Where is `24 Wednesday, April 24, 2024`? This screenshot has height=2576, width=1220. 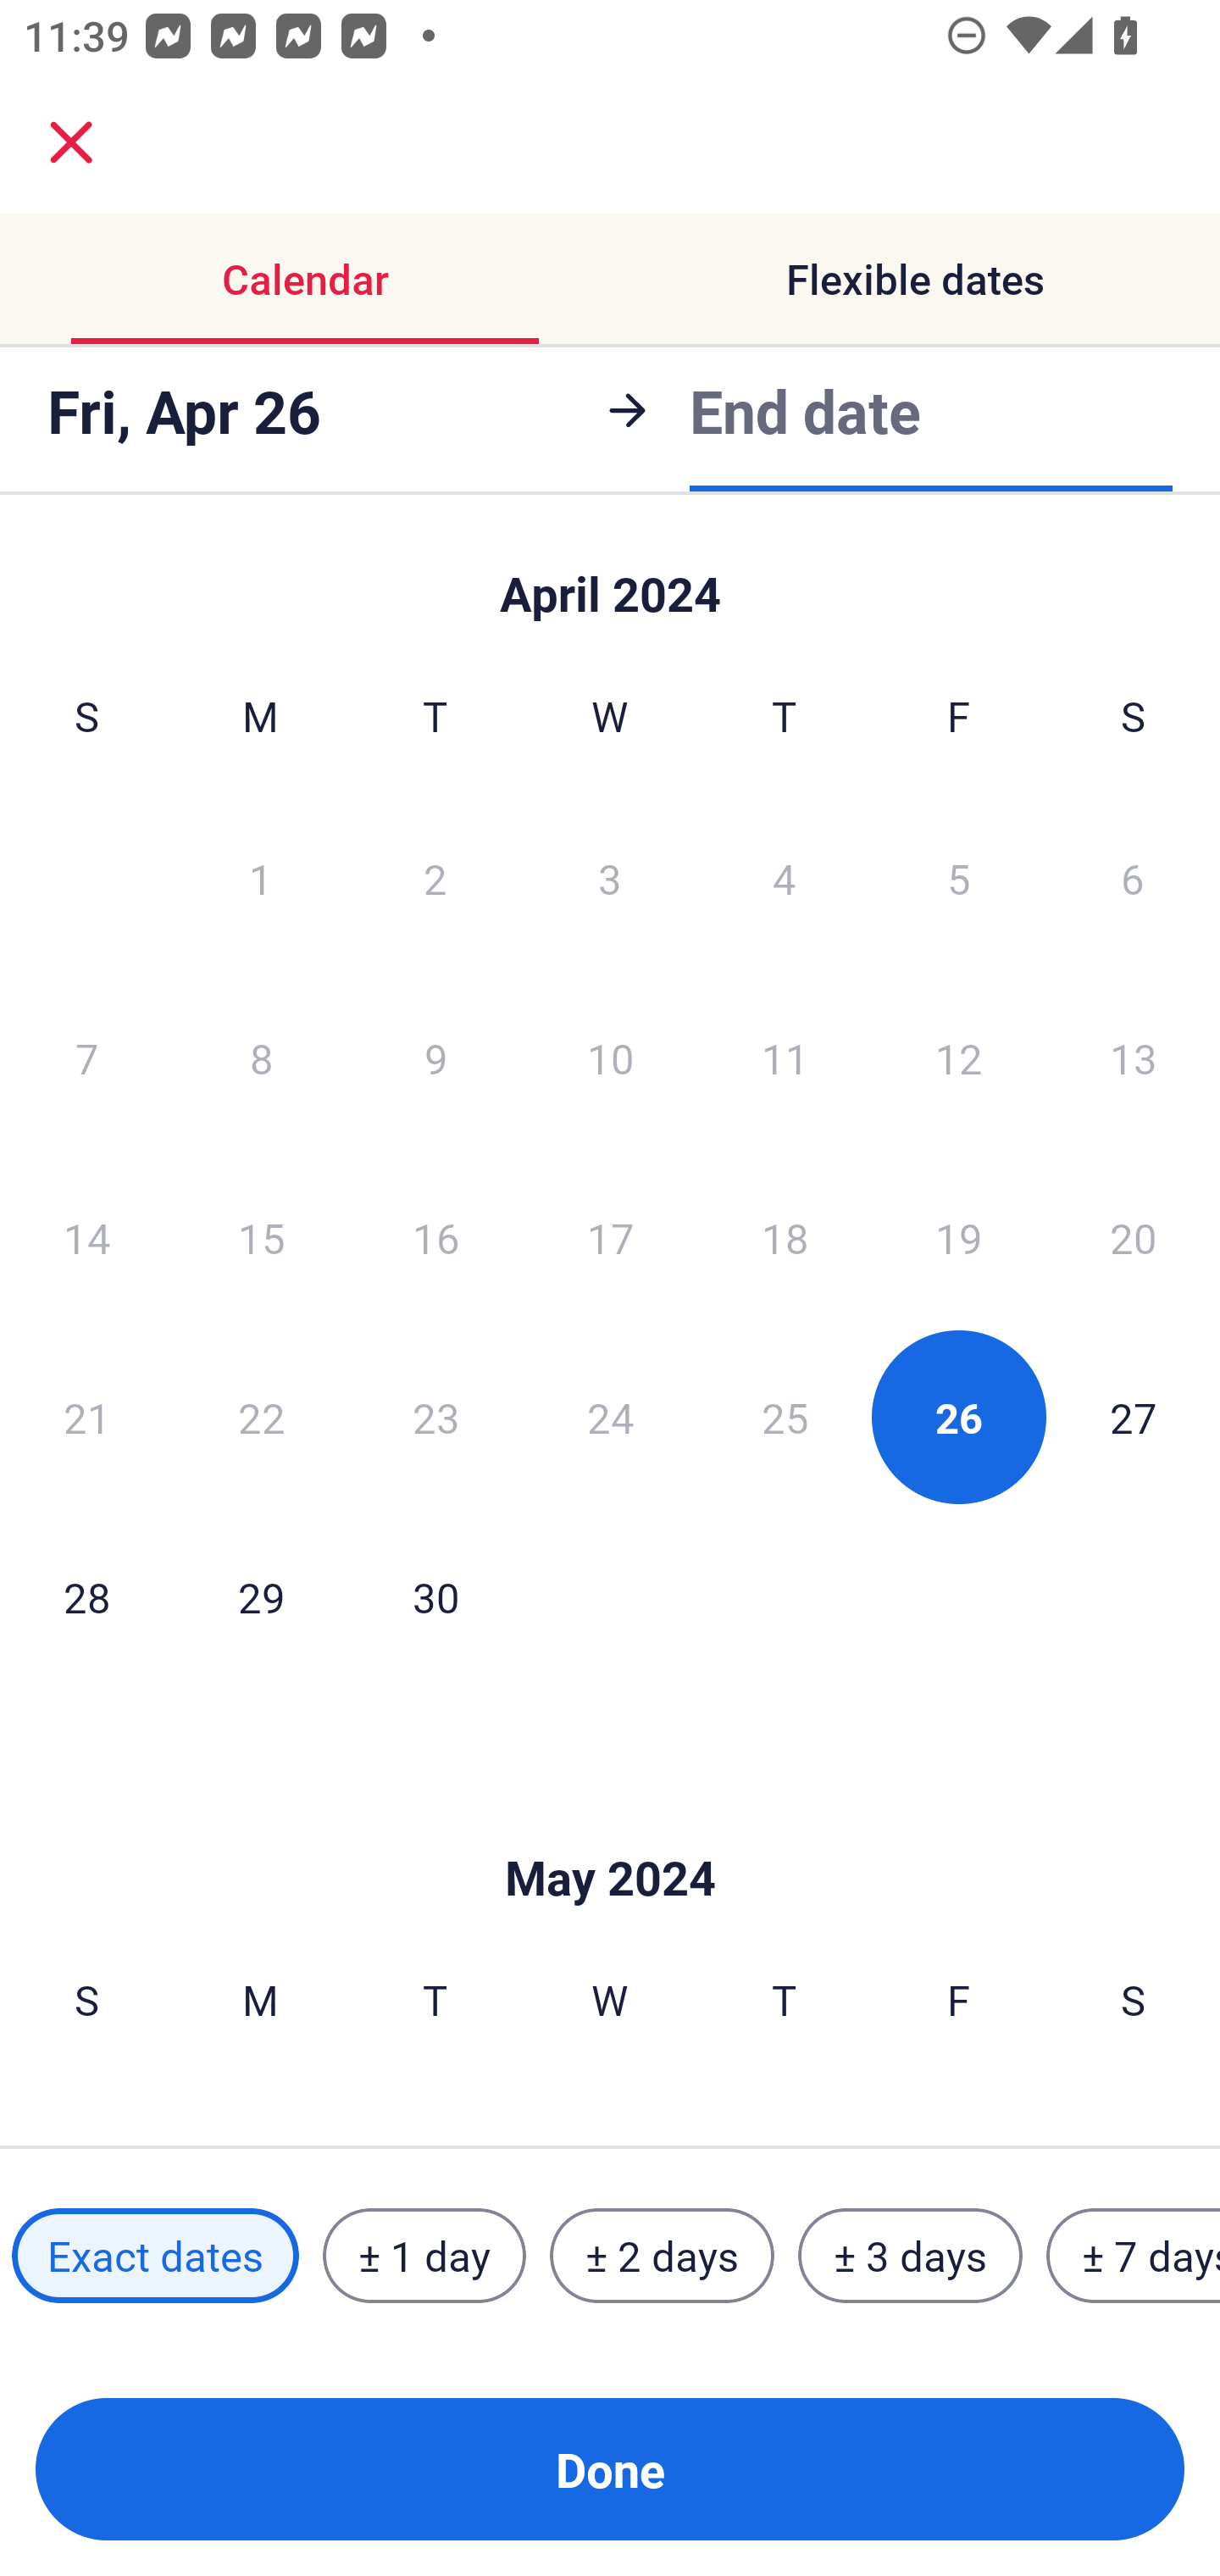
24 Wednesday, April 24, 2024 is located at coordinates (610, 1417).